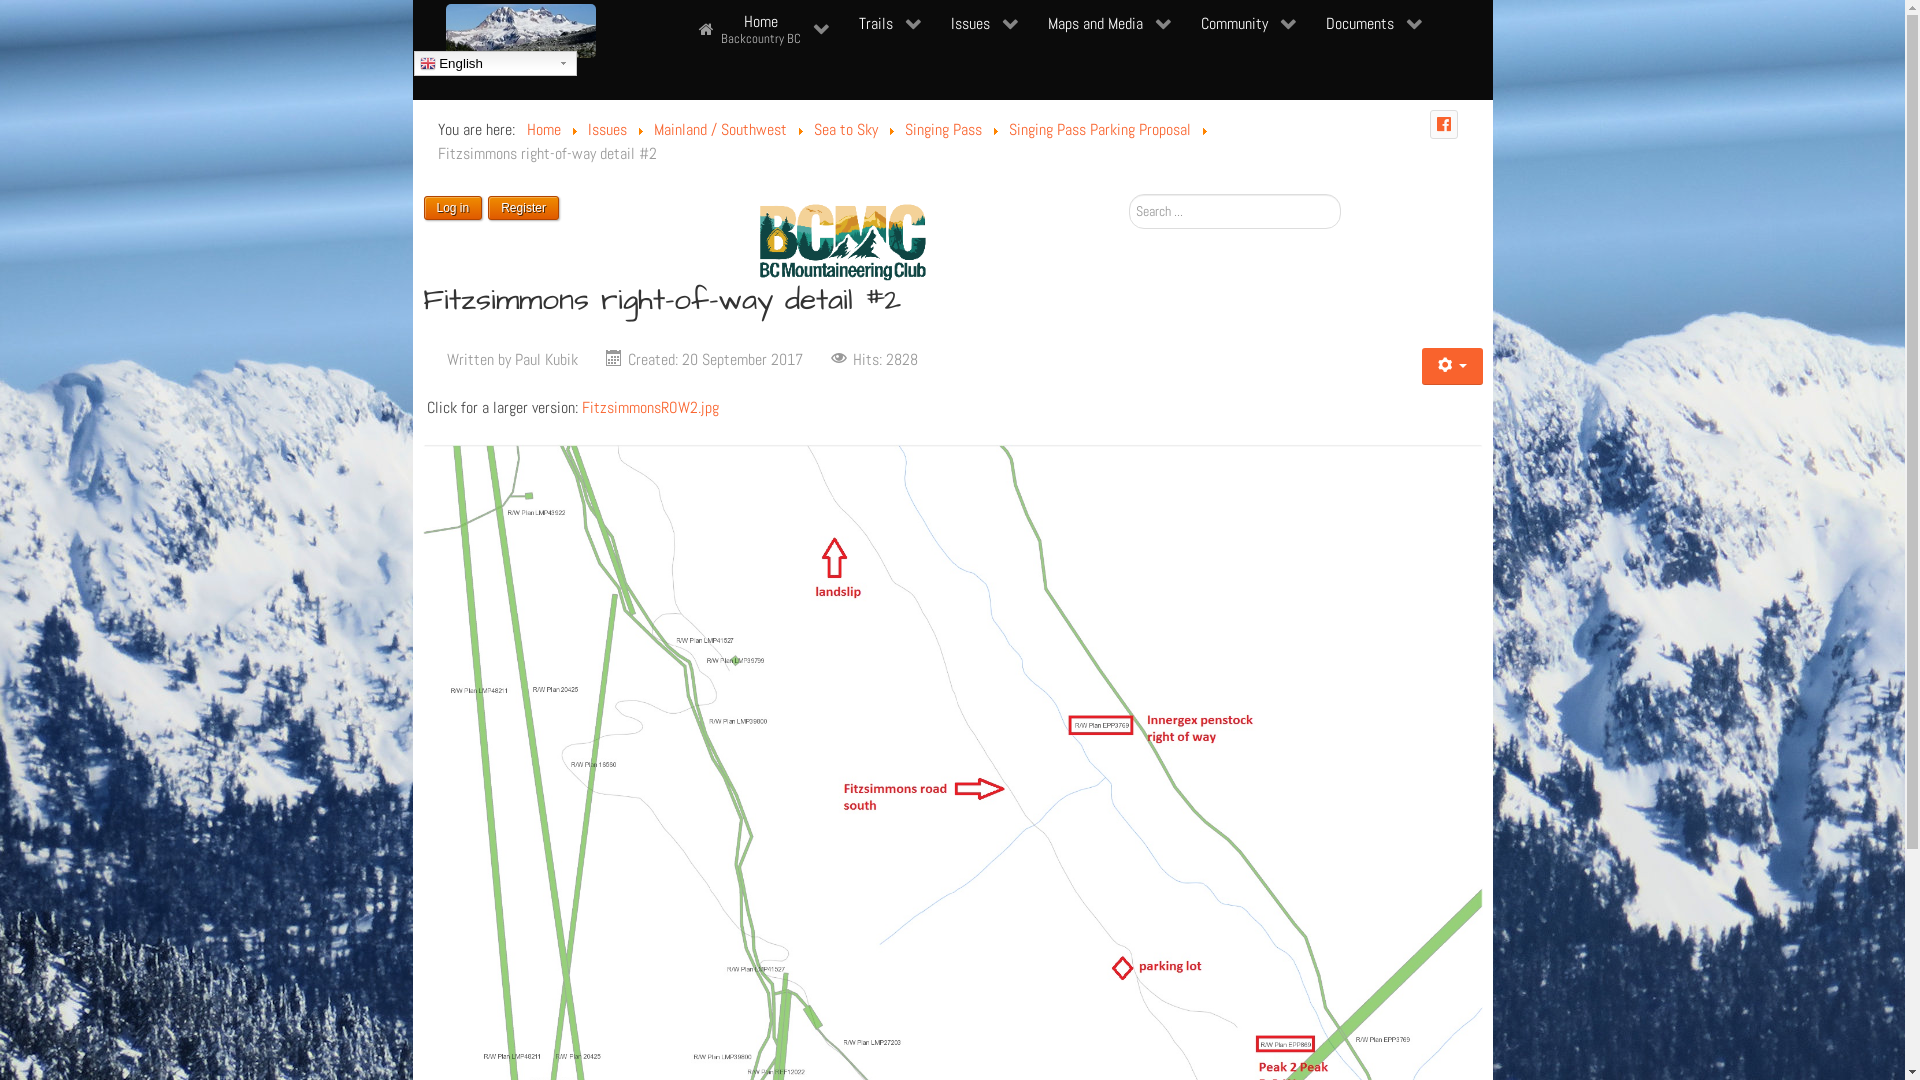 The width and height of the screenshot is (1920, 1080). Describe the element at coordinates (524, 208) in the screenshot. I see `Register` at that location.